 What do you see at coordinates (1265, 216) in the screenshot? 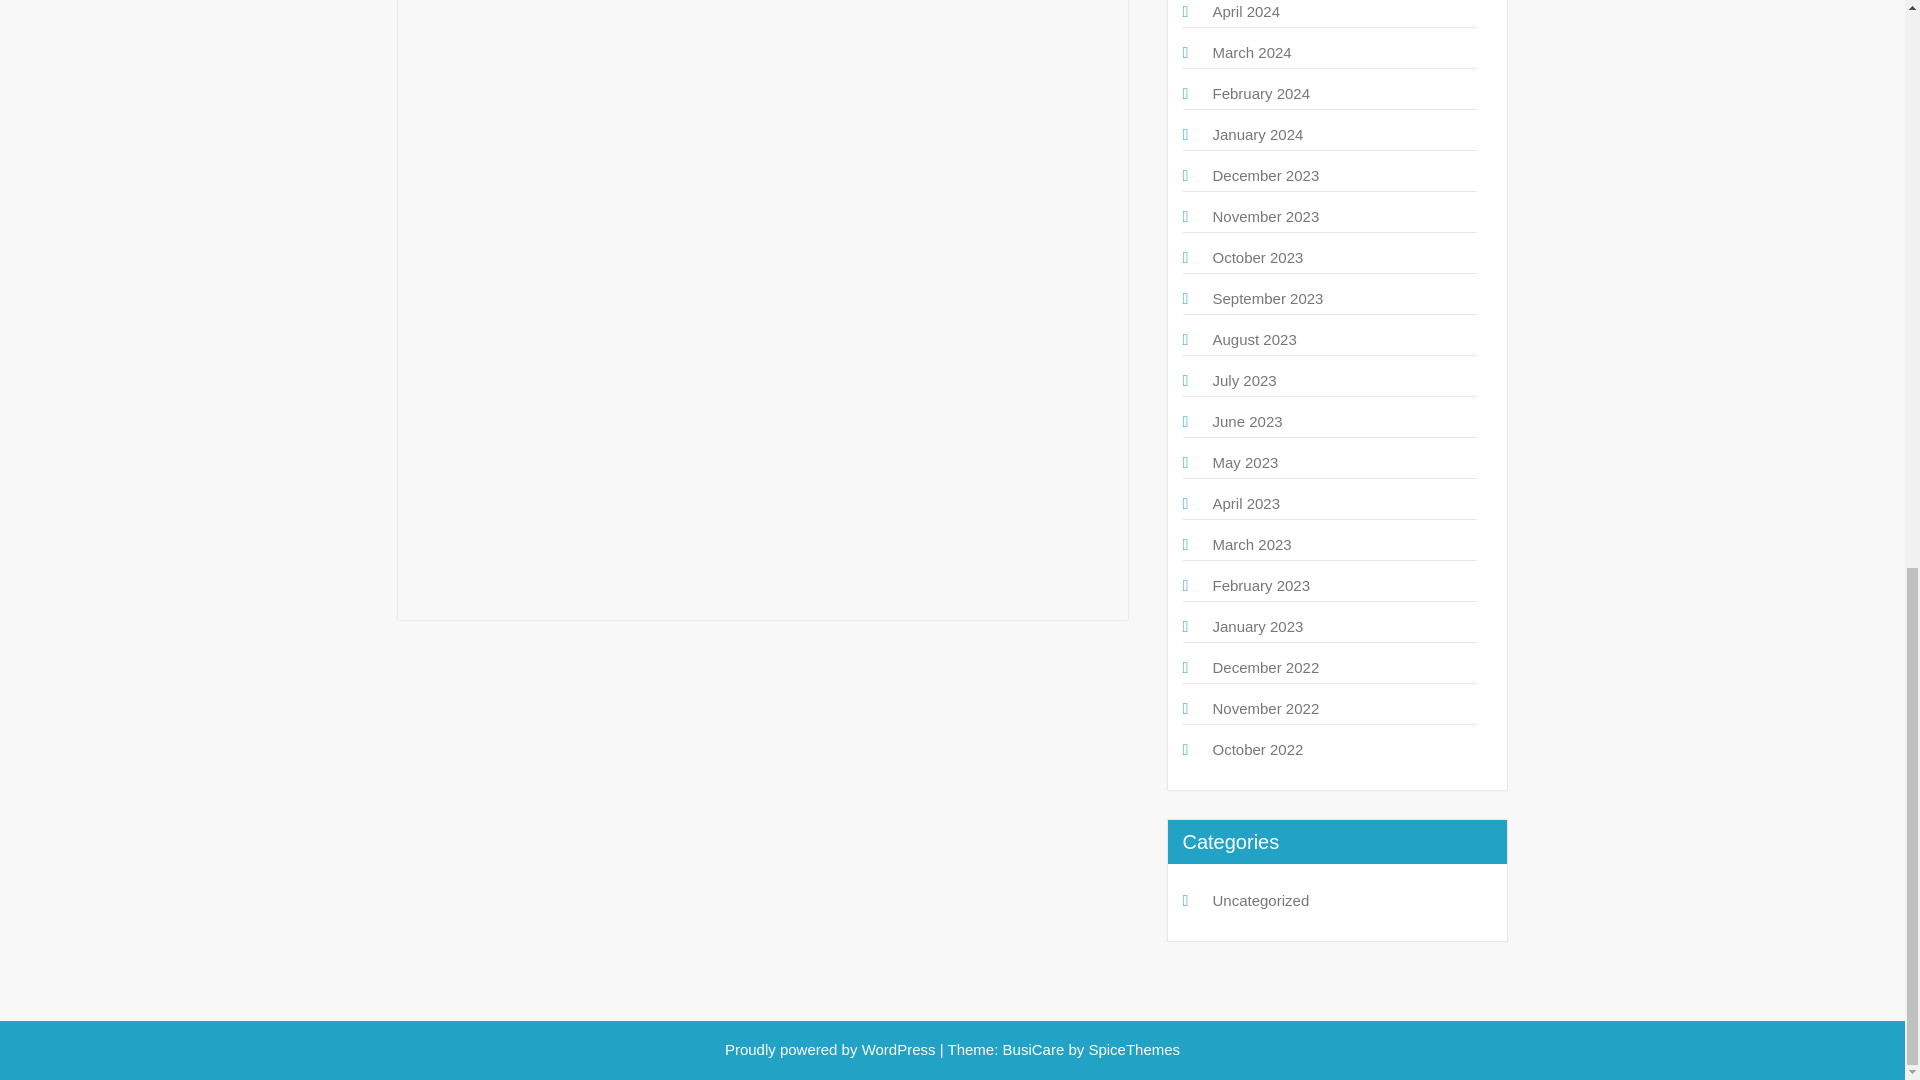
I see `November 2023` at bounding box center [1265, 216].